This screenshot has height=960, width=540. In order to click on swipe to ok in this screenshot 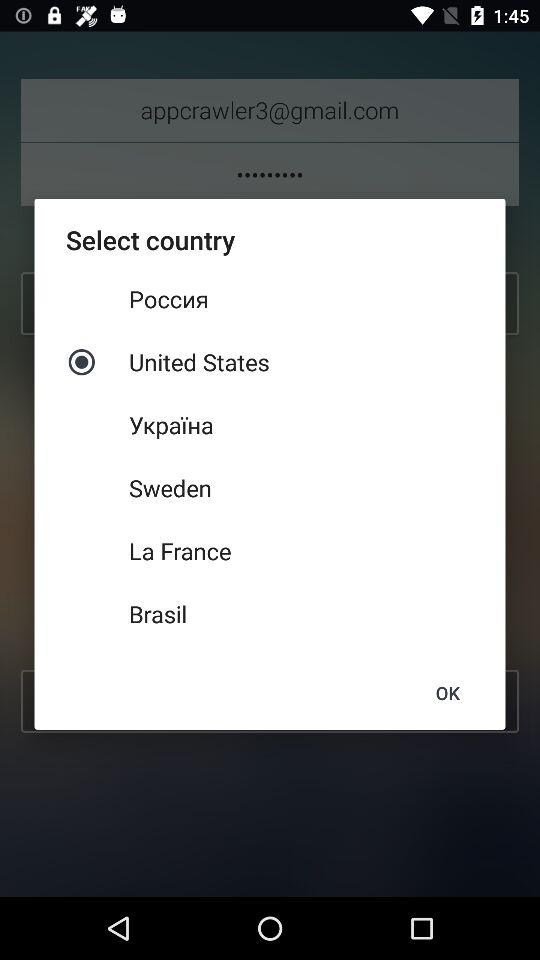, I will do `click(447, 692)`.